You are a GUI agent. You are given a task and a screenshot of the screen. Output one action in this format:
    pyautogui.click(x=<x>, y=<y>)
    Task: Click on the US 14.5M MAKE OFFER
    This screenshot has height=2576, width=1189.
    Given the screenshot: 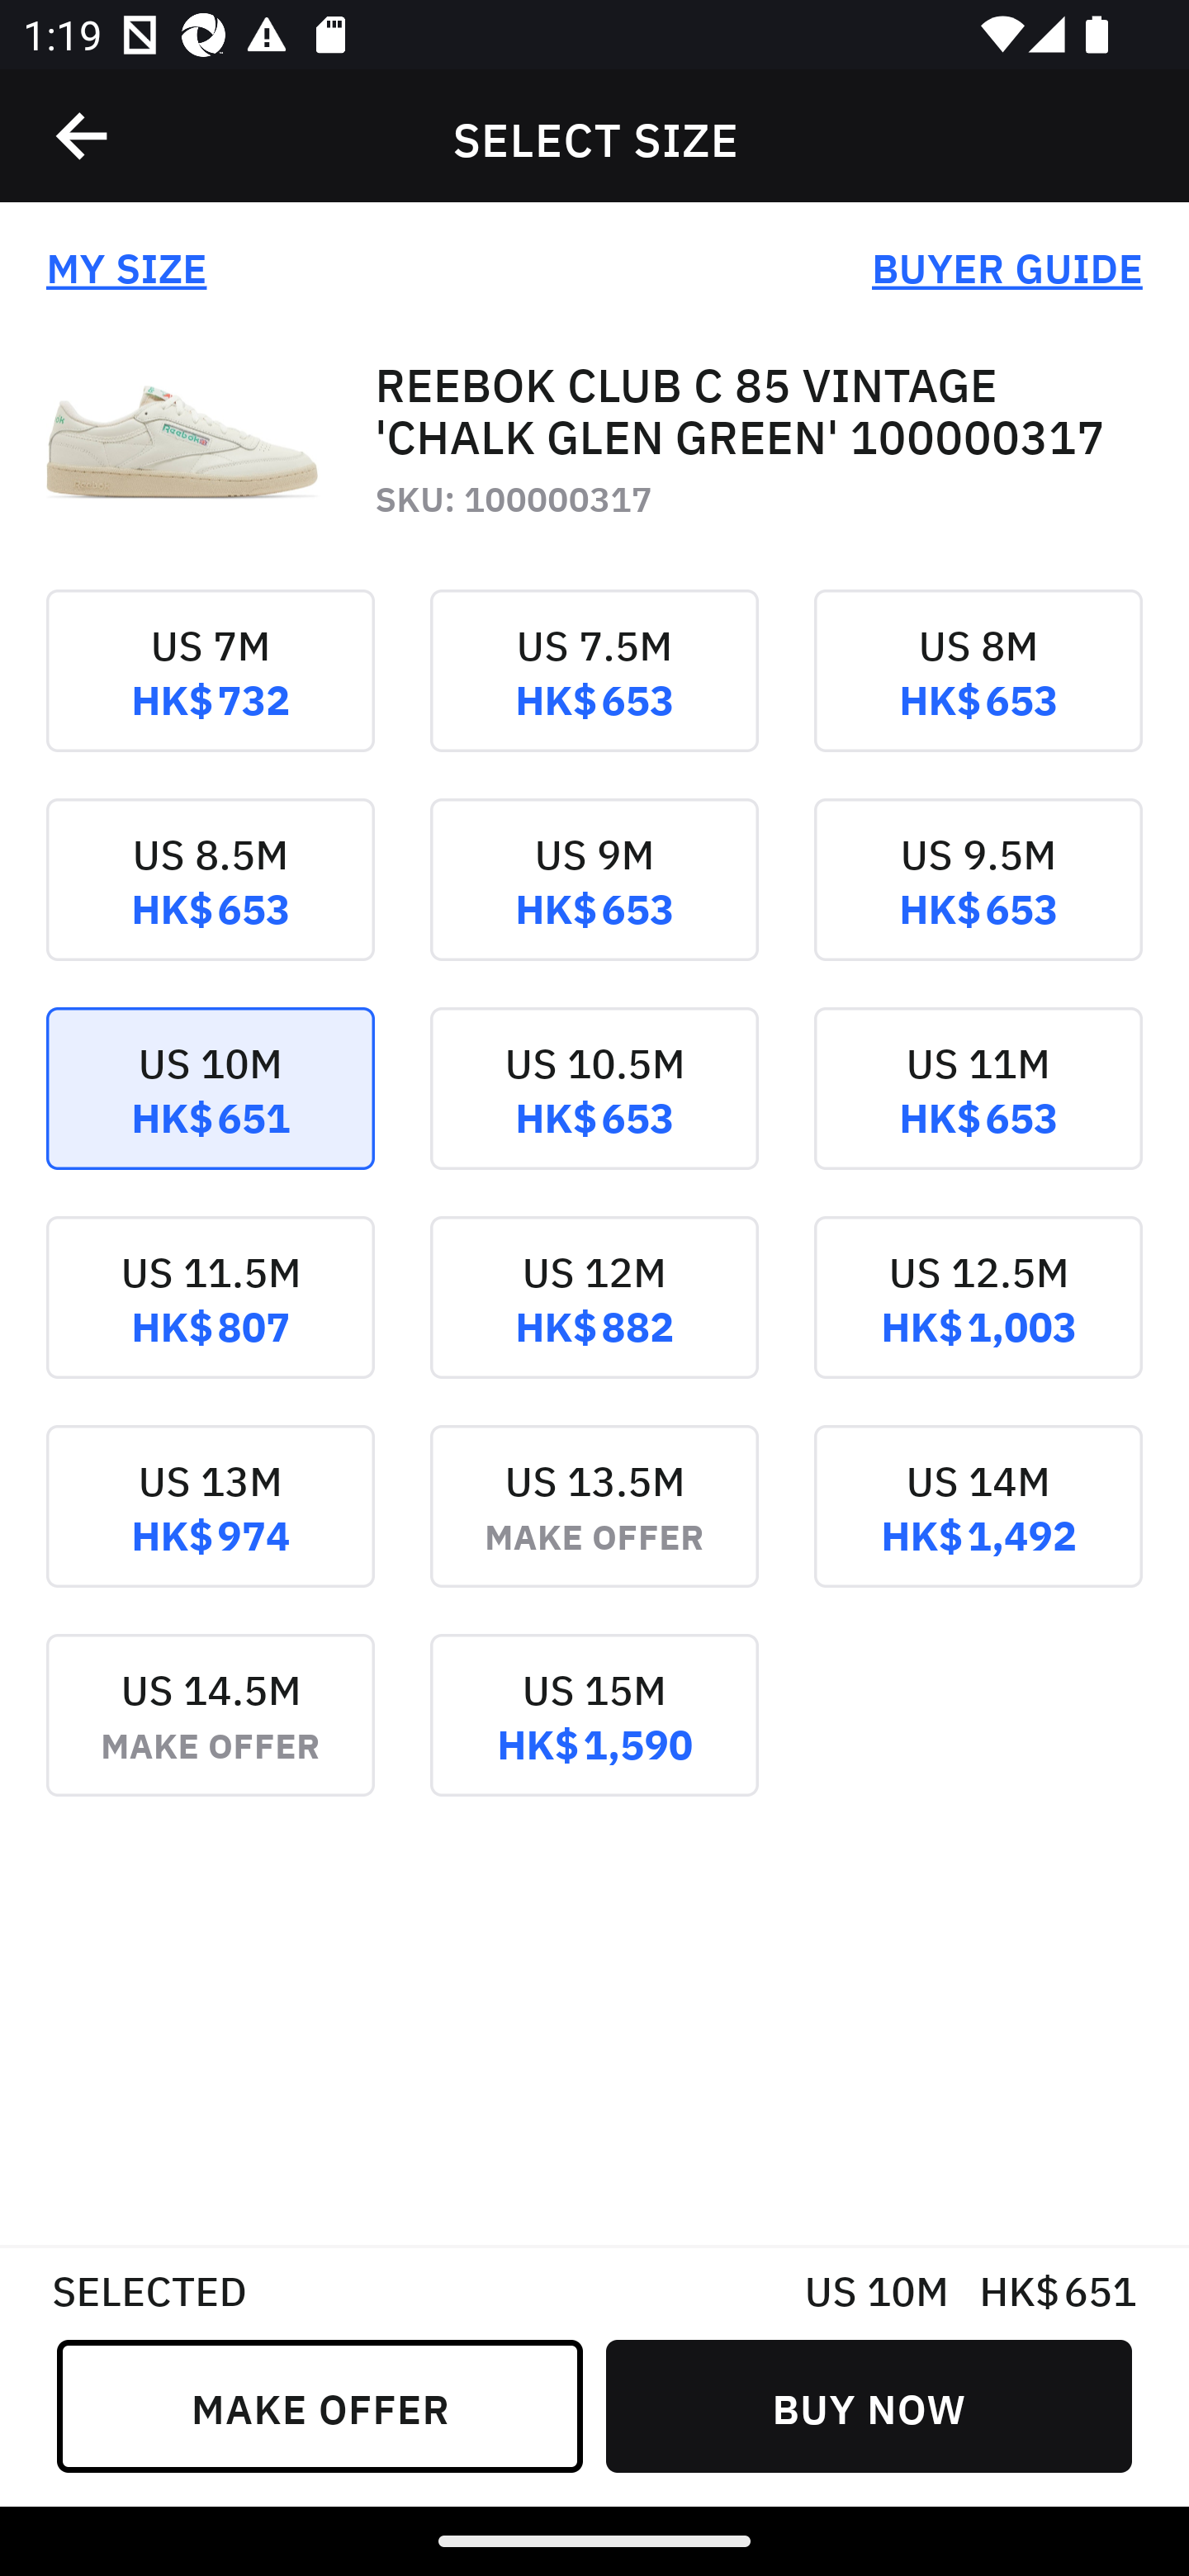 What is the action you would take?
    pyautogui.click(x=210, y=1737)
    